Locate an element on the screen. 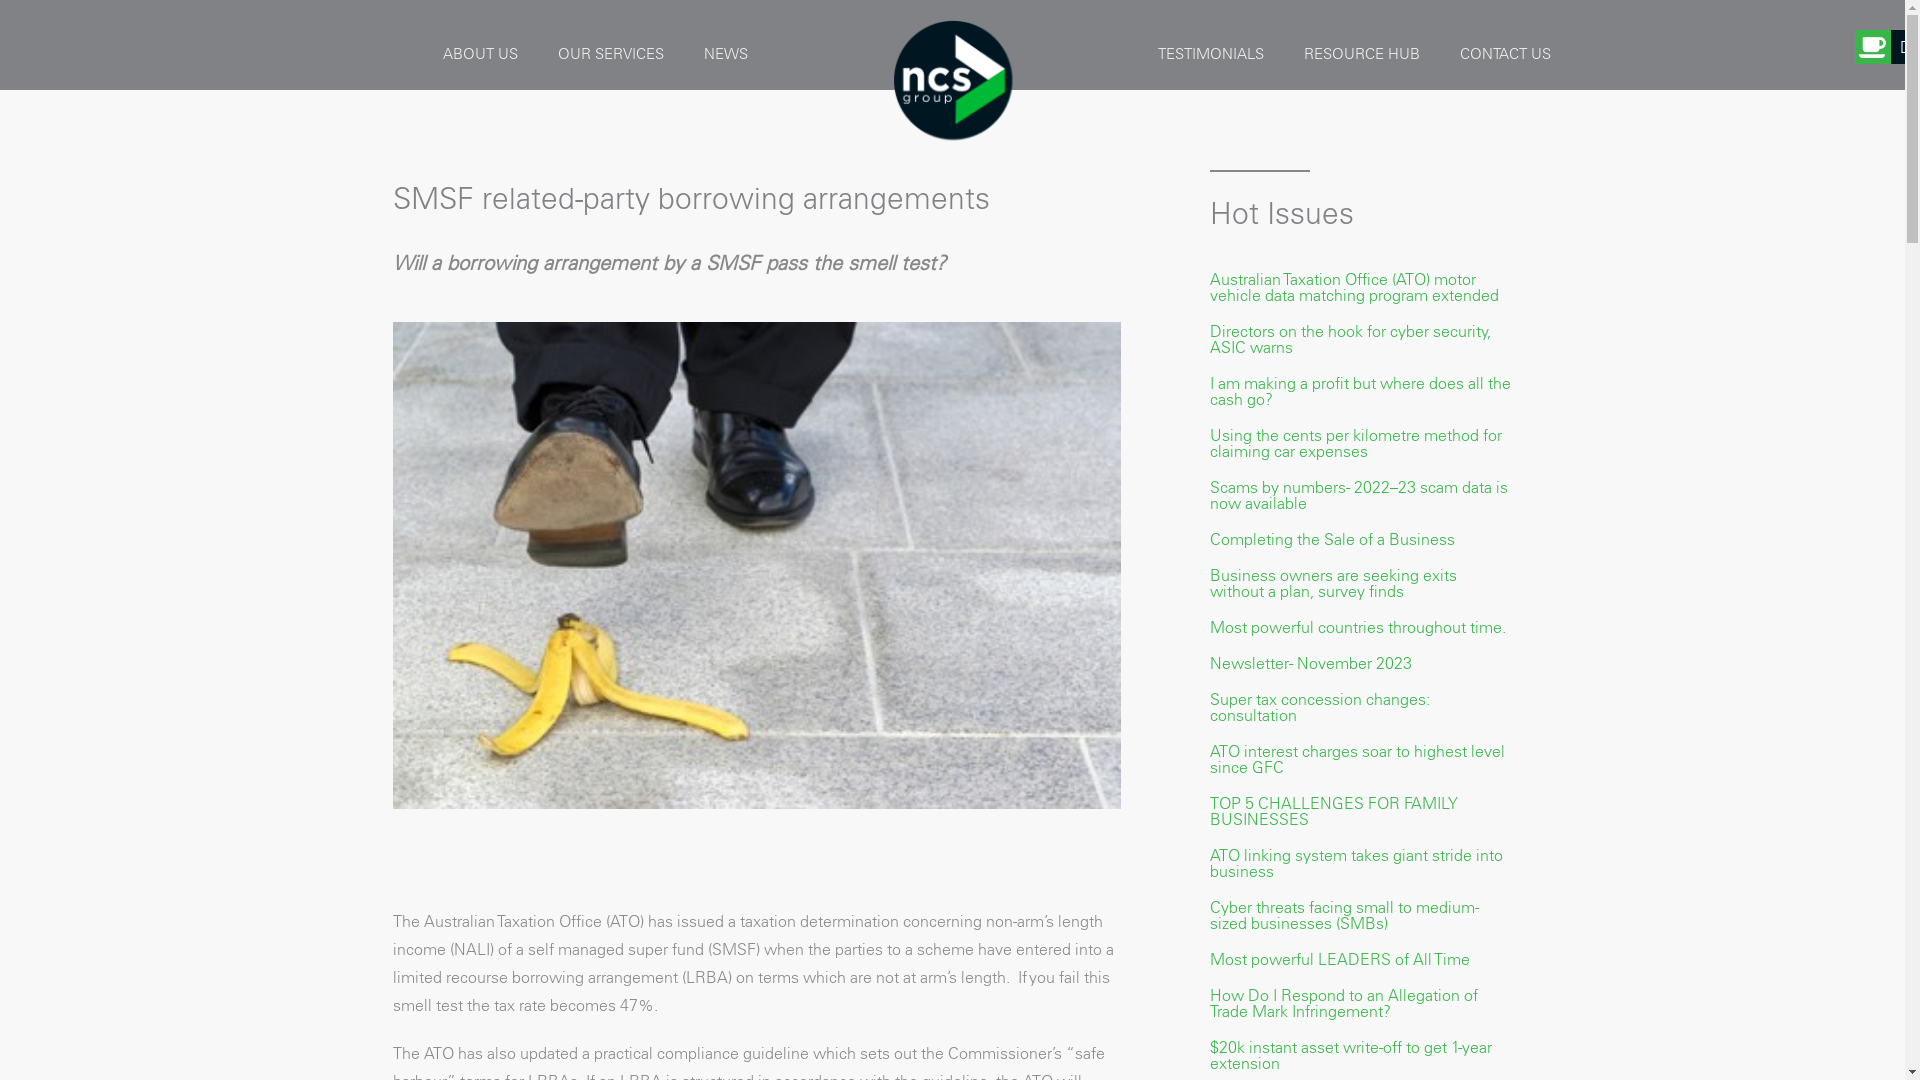 The image size is (1920, 1080). I am making a profit but where does all the cash go? is located at coordinates (1360, 391).